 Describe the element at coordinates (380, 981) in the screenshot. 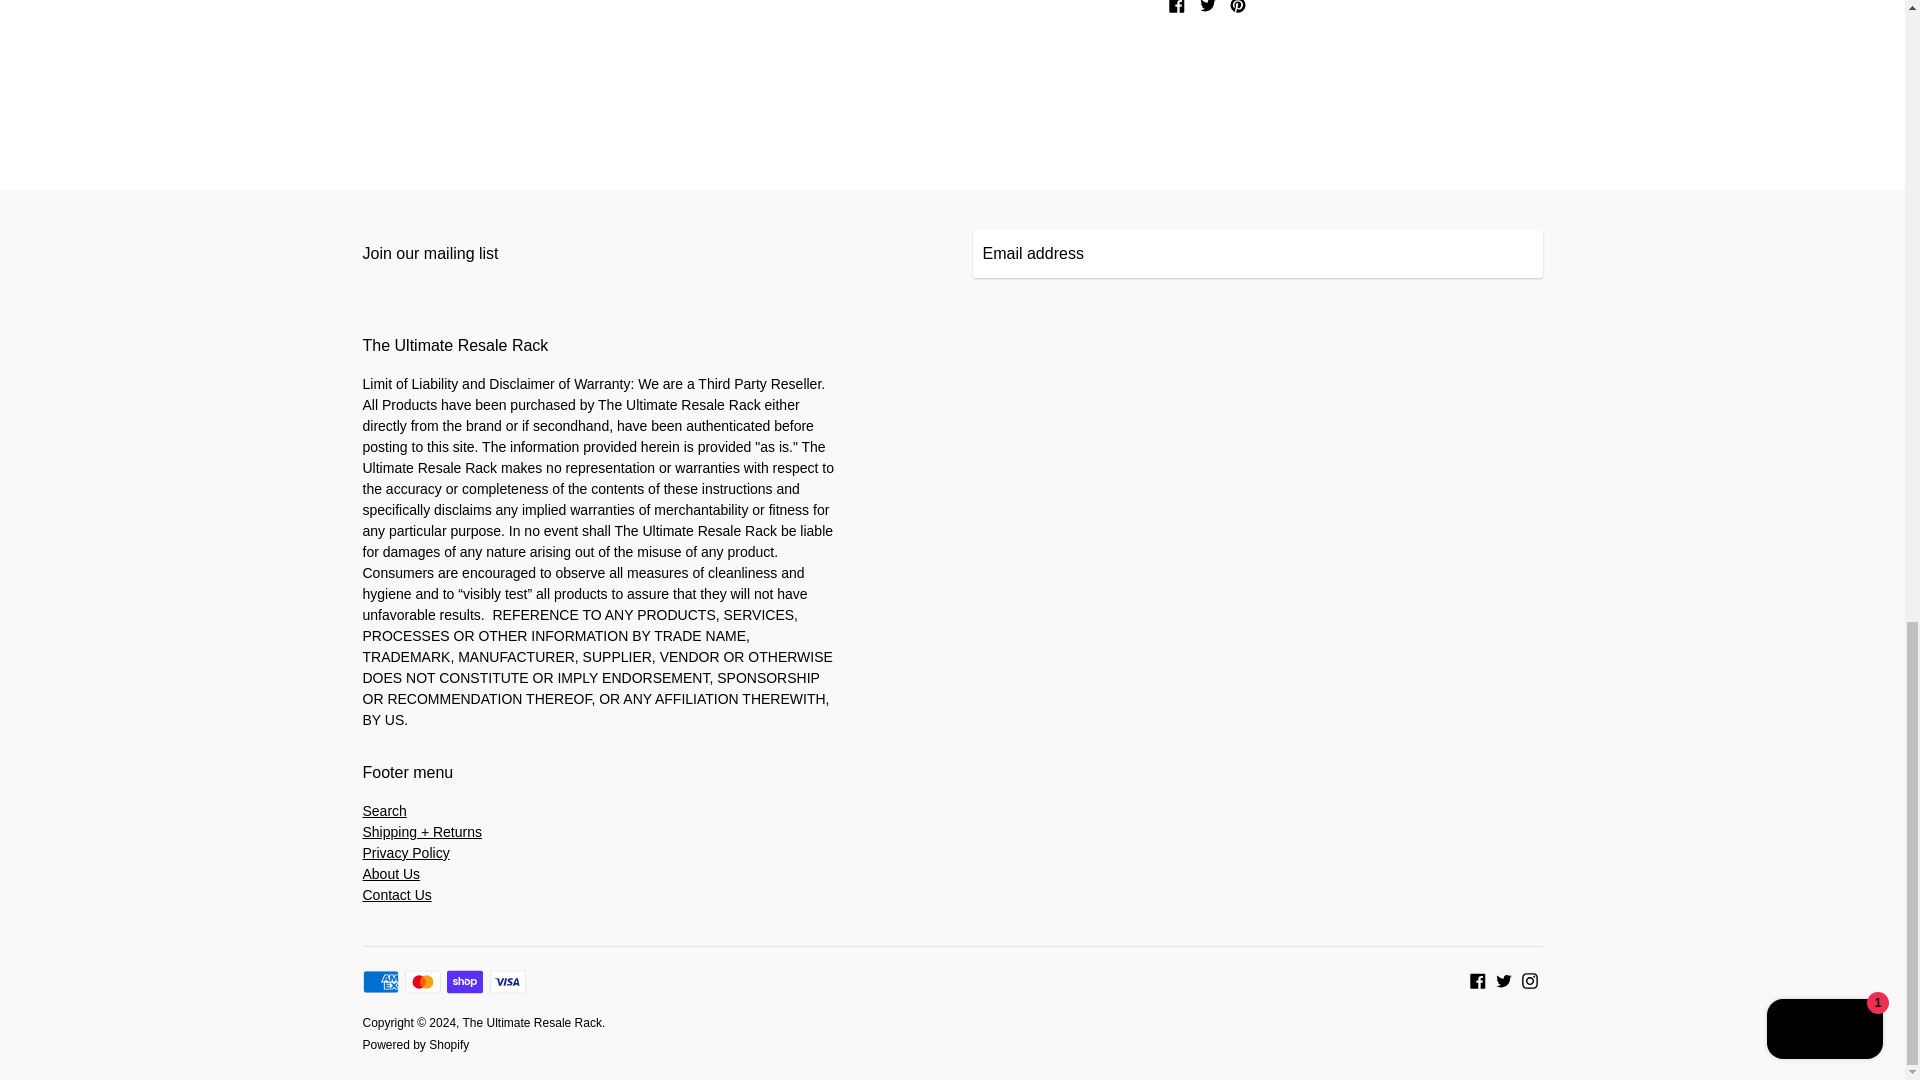

I see `American Express` at that location.